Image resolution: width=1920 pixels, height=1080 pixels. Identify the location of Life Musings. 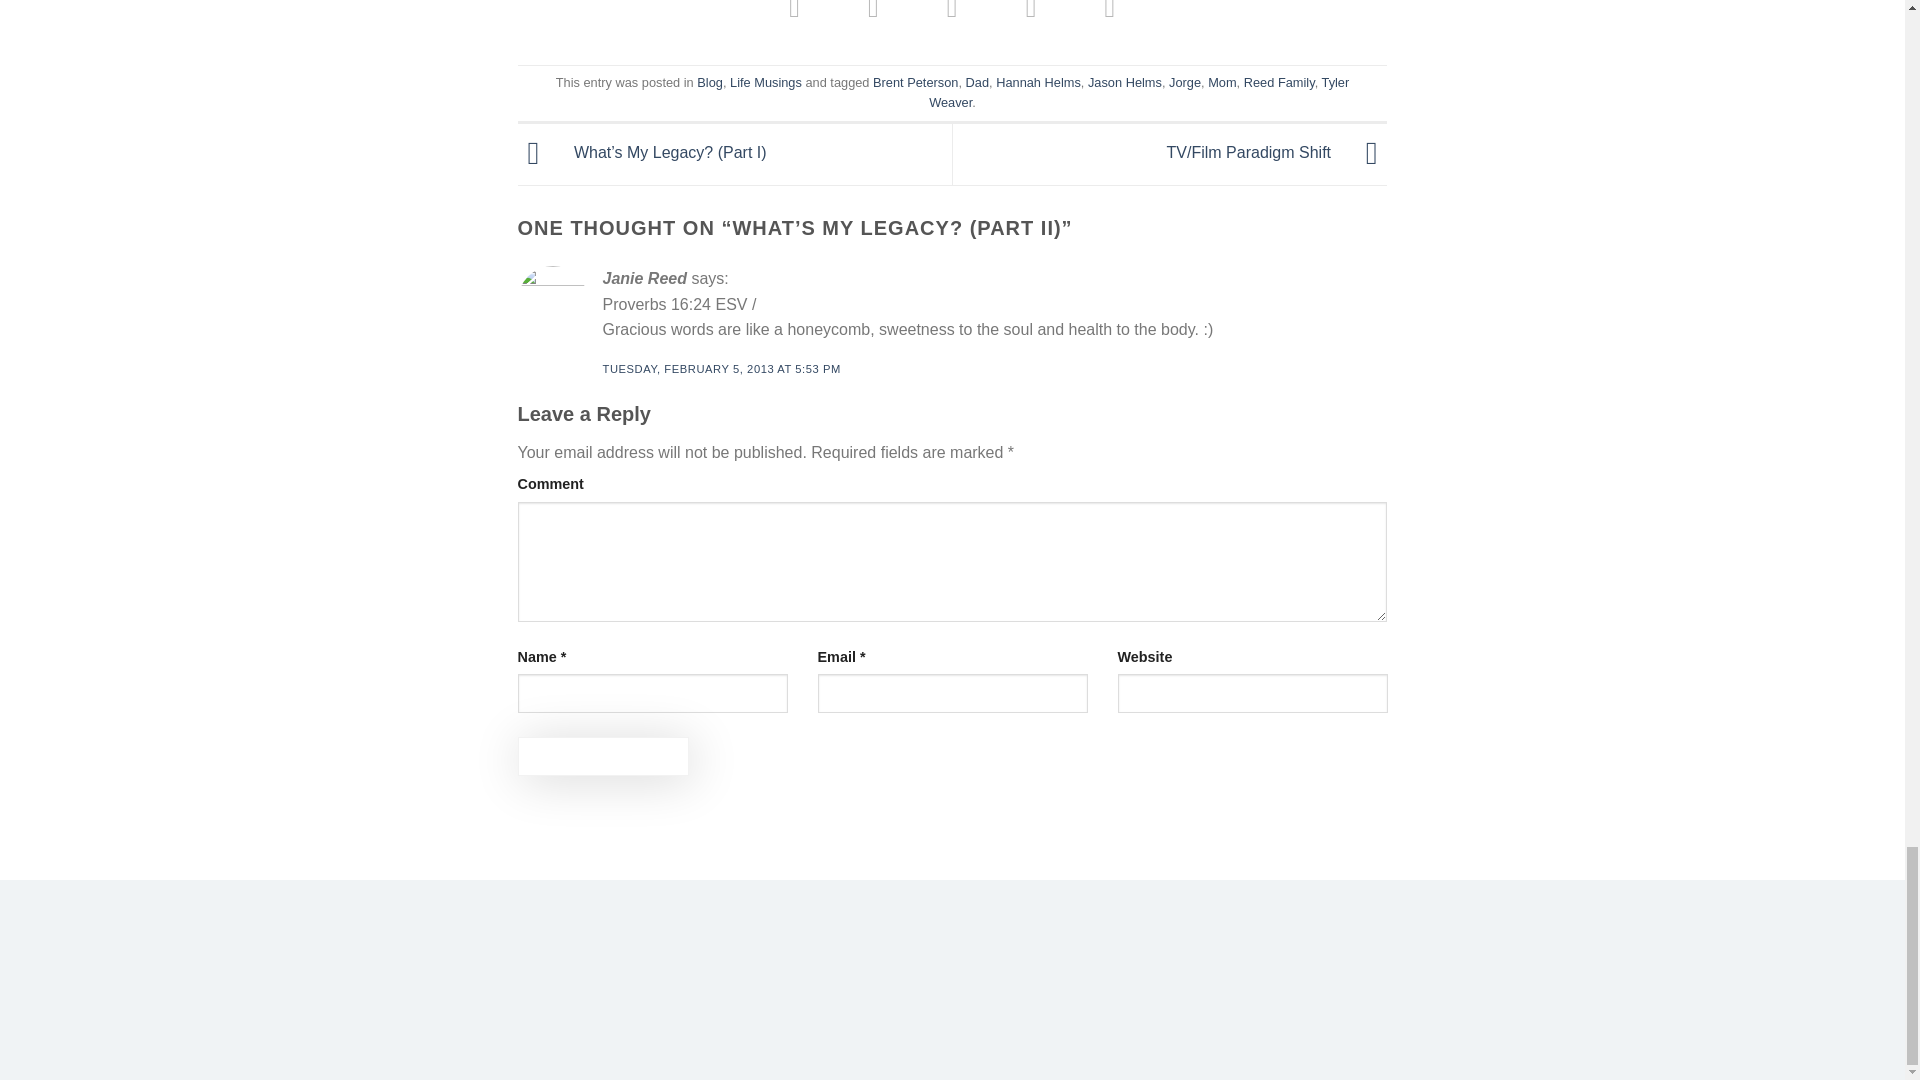
(766, 82).